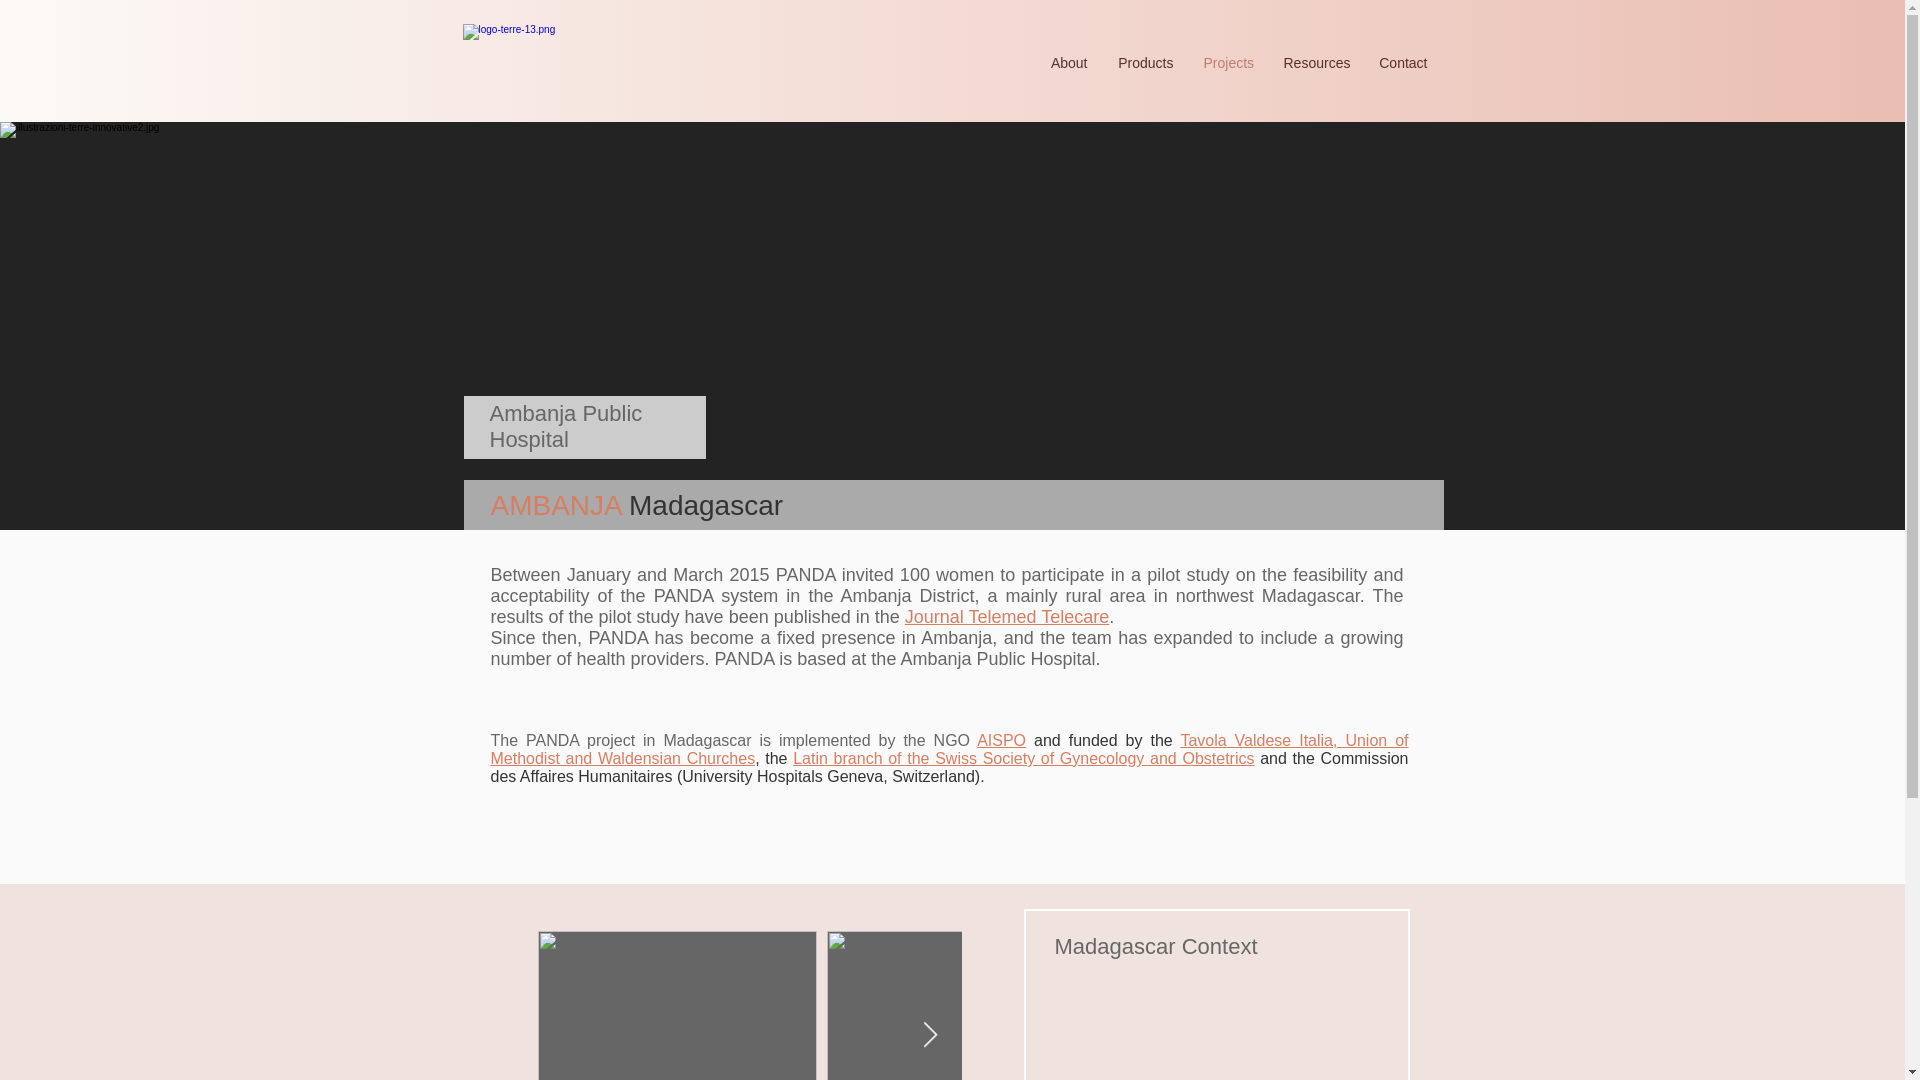 This screenshot has width=1920, height=1080. Describe the element at coordinates (1145, 63) in the screenshot. I see `Products` at that location.